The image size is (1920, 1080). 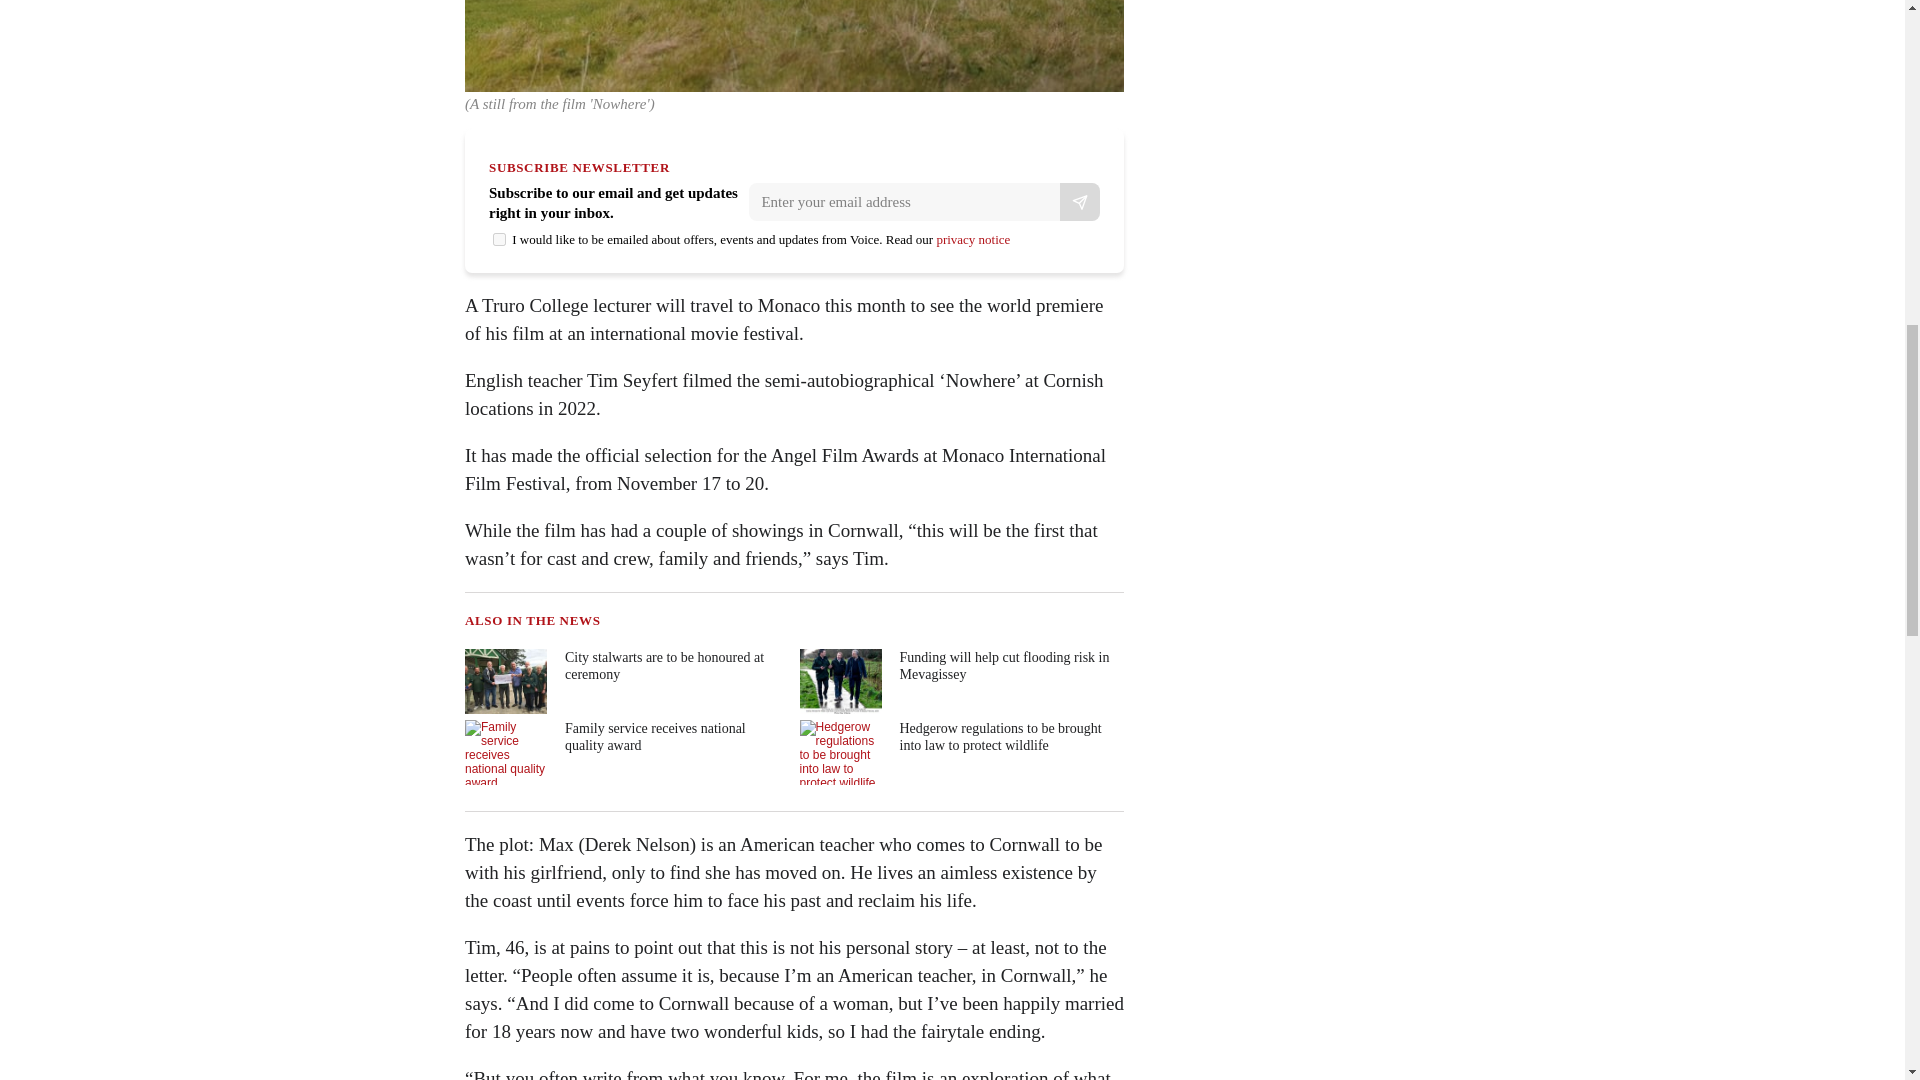 I want to click on City stalwarts are to be honoured at ceremony, so click(x=624, y=681).